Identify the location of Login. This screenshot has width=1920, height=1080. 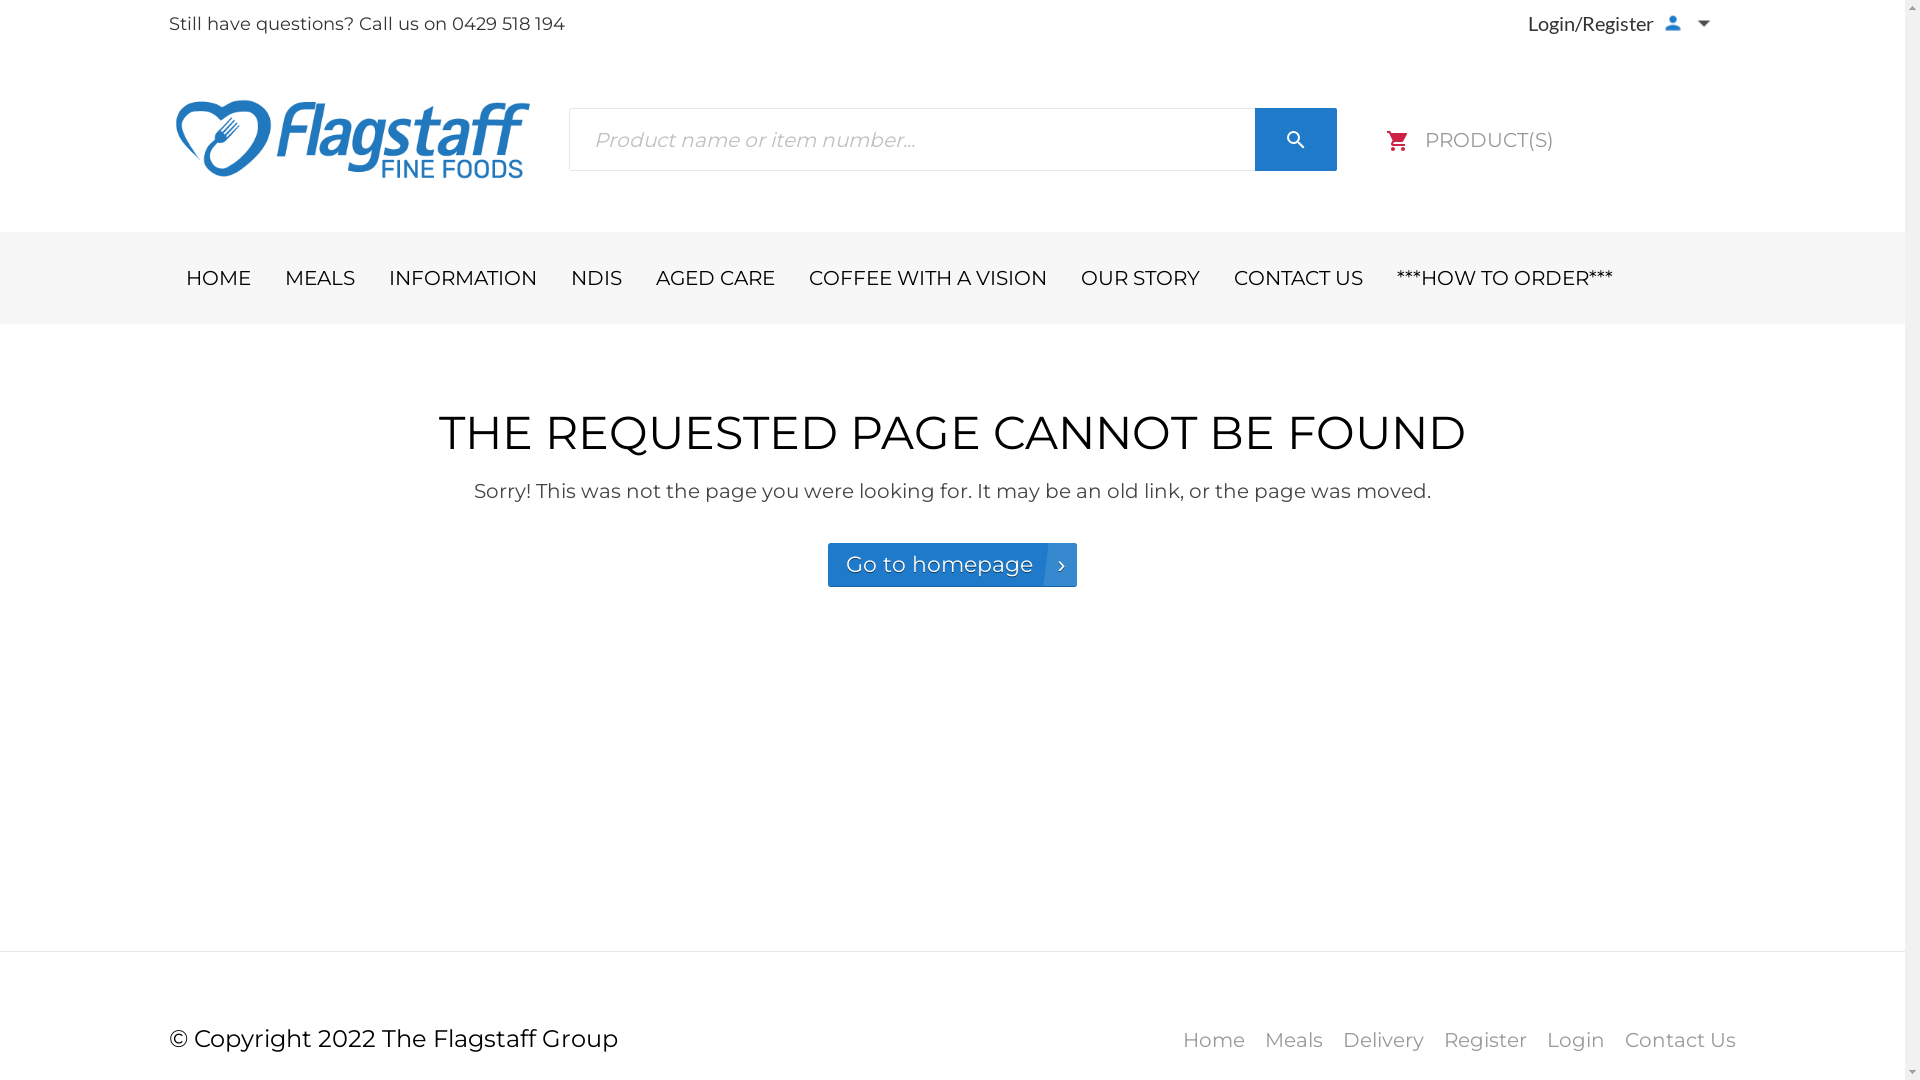
(1576, 1040).